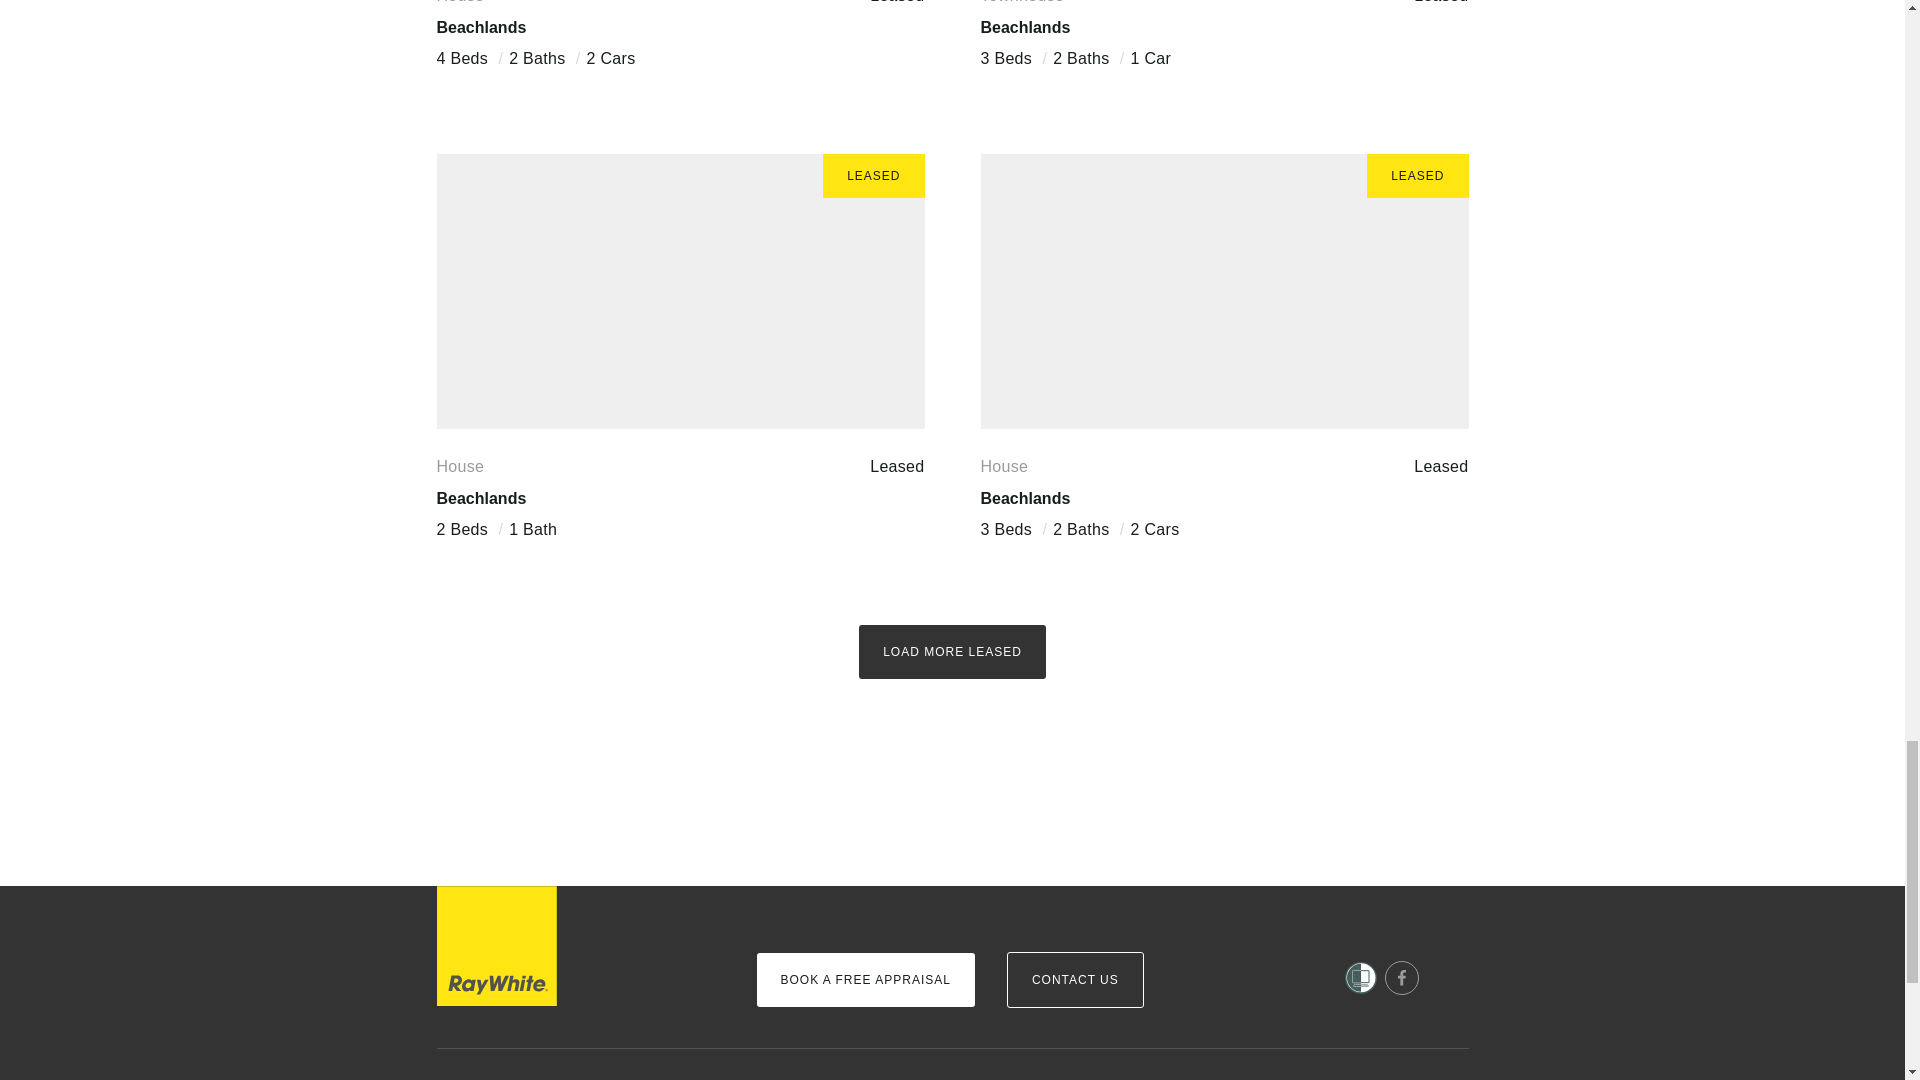 This screenshot has height=1080, width=1920. I want to click on LEASED, so click(1224, 291).